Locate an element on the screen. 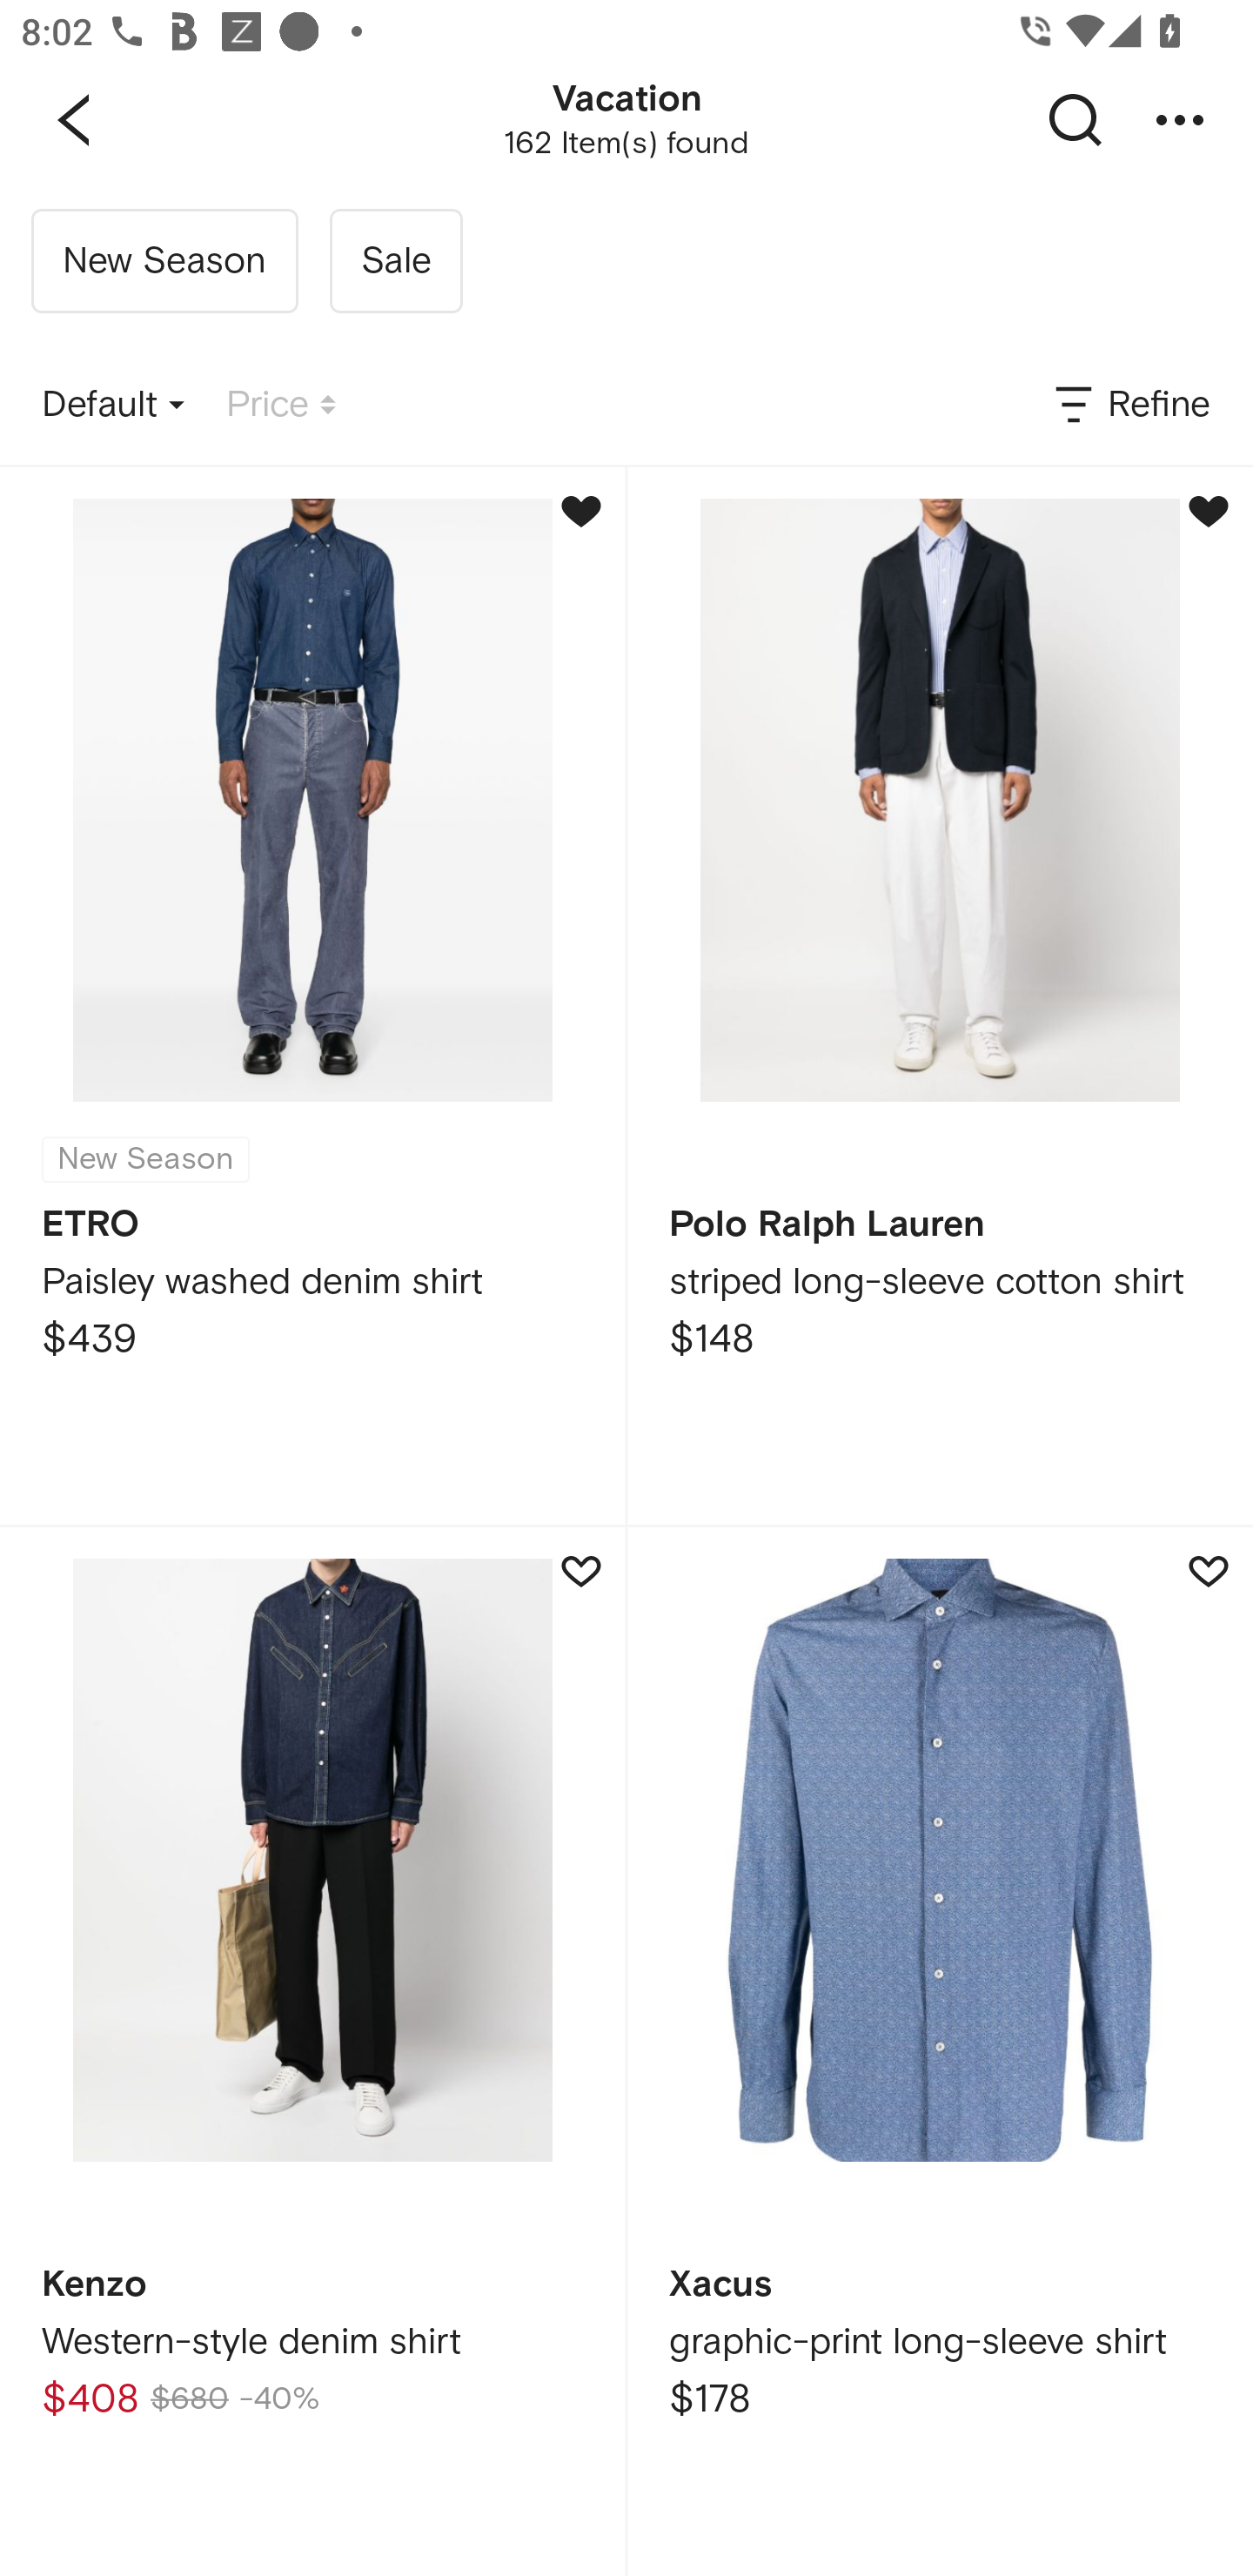 The image size is (1253, 2576). Sale is located at coordinates (395, 261).